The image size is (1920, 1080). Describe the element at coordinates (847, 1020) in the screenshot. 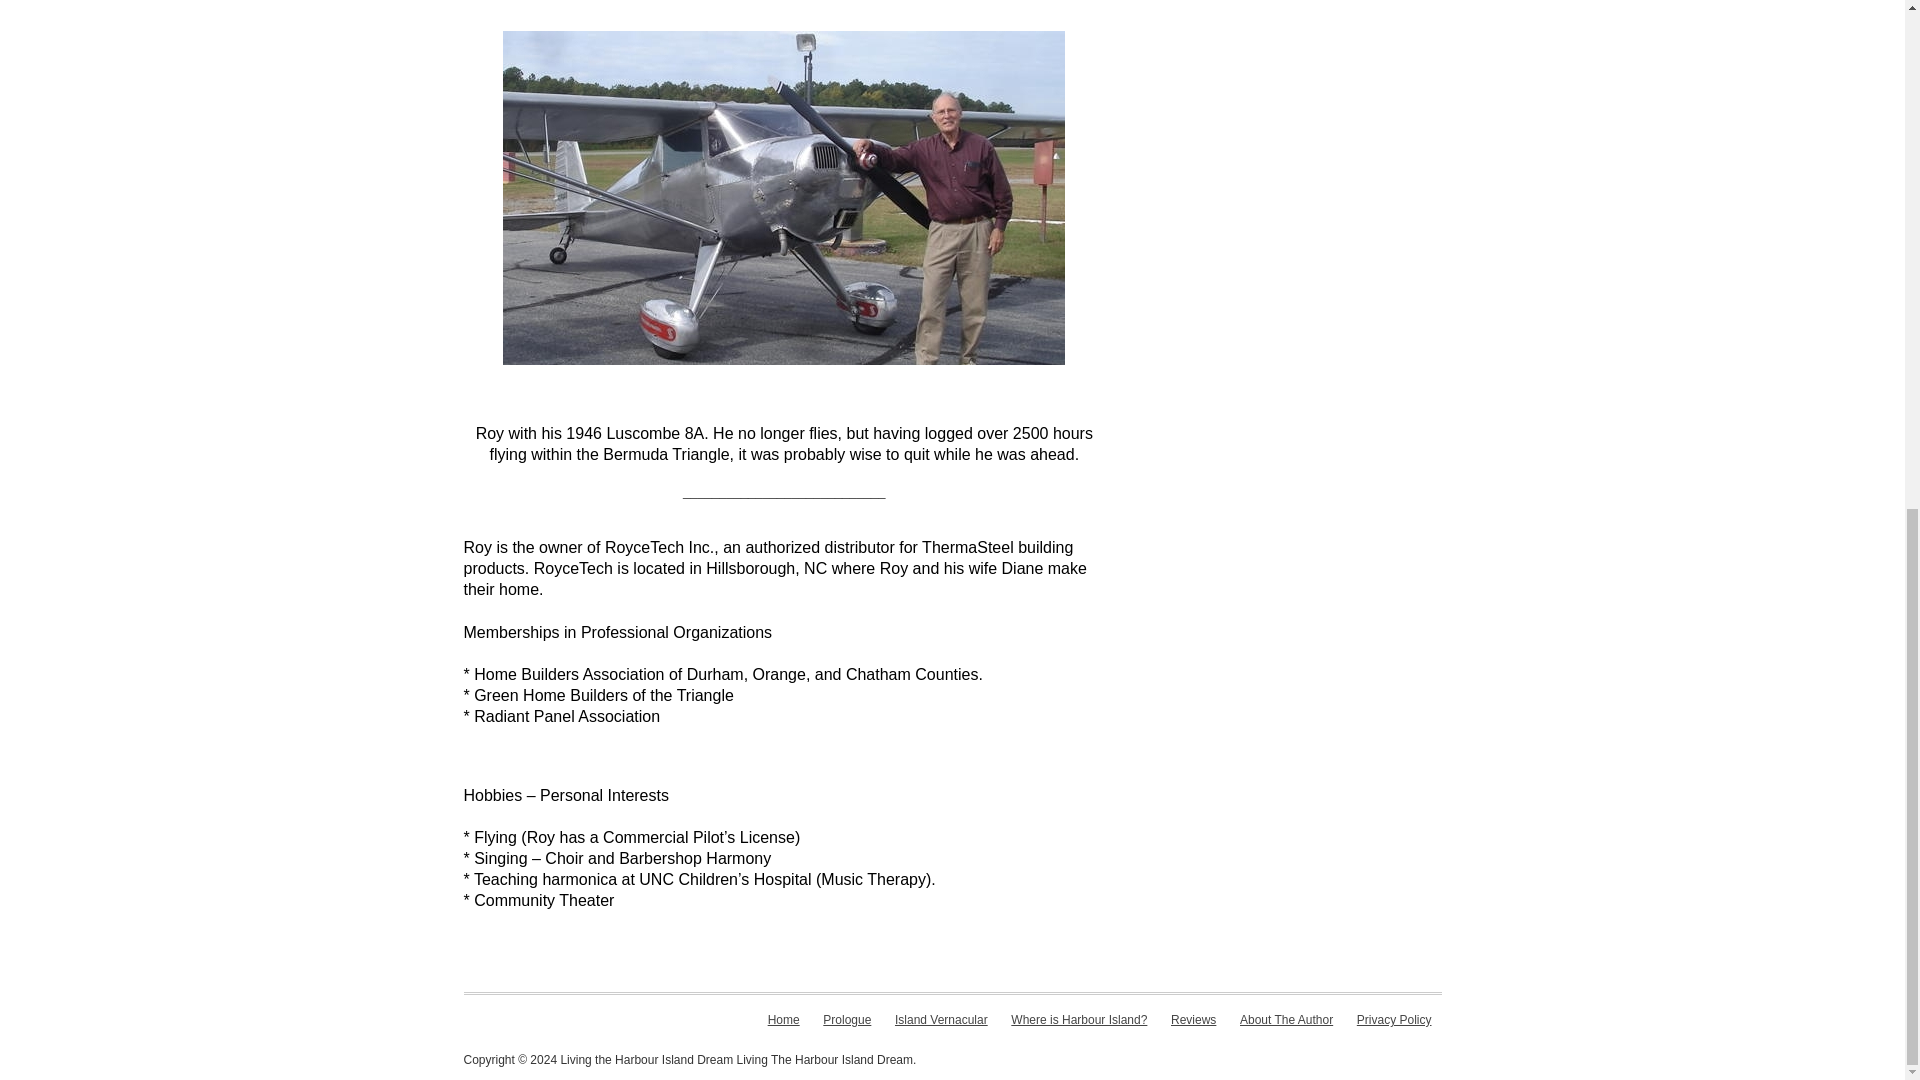

I see `Prologue` at that location.